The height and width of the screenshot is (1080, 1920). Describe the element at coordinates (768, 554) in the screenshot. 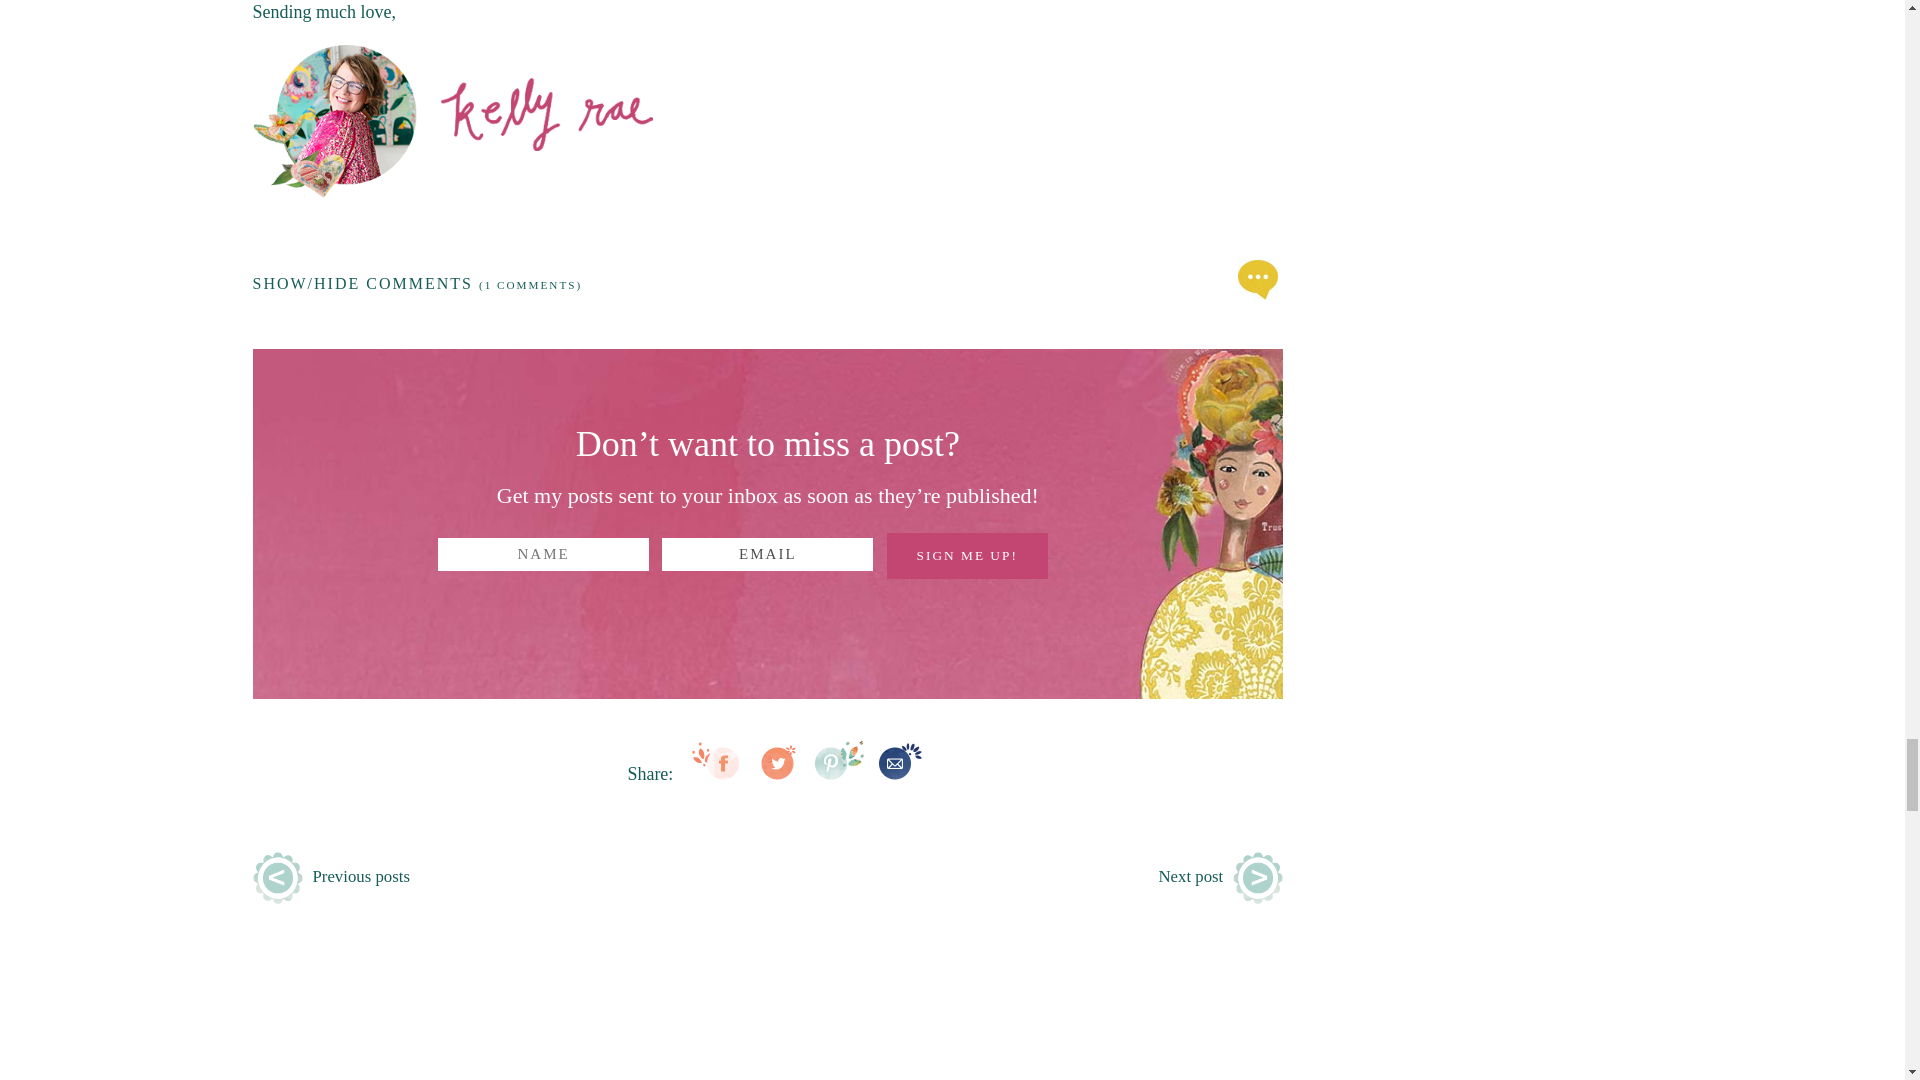

I see `Email` at that location.